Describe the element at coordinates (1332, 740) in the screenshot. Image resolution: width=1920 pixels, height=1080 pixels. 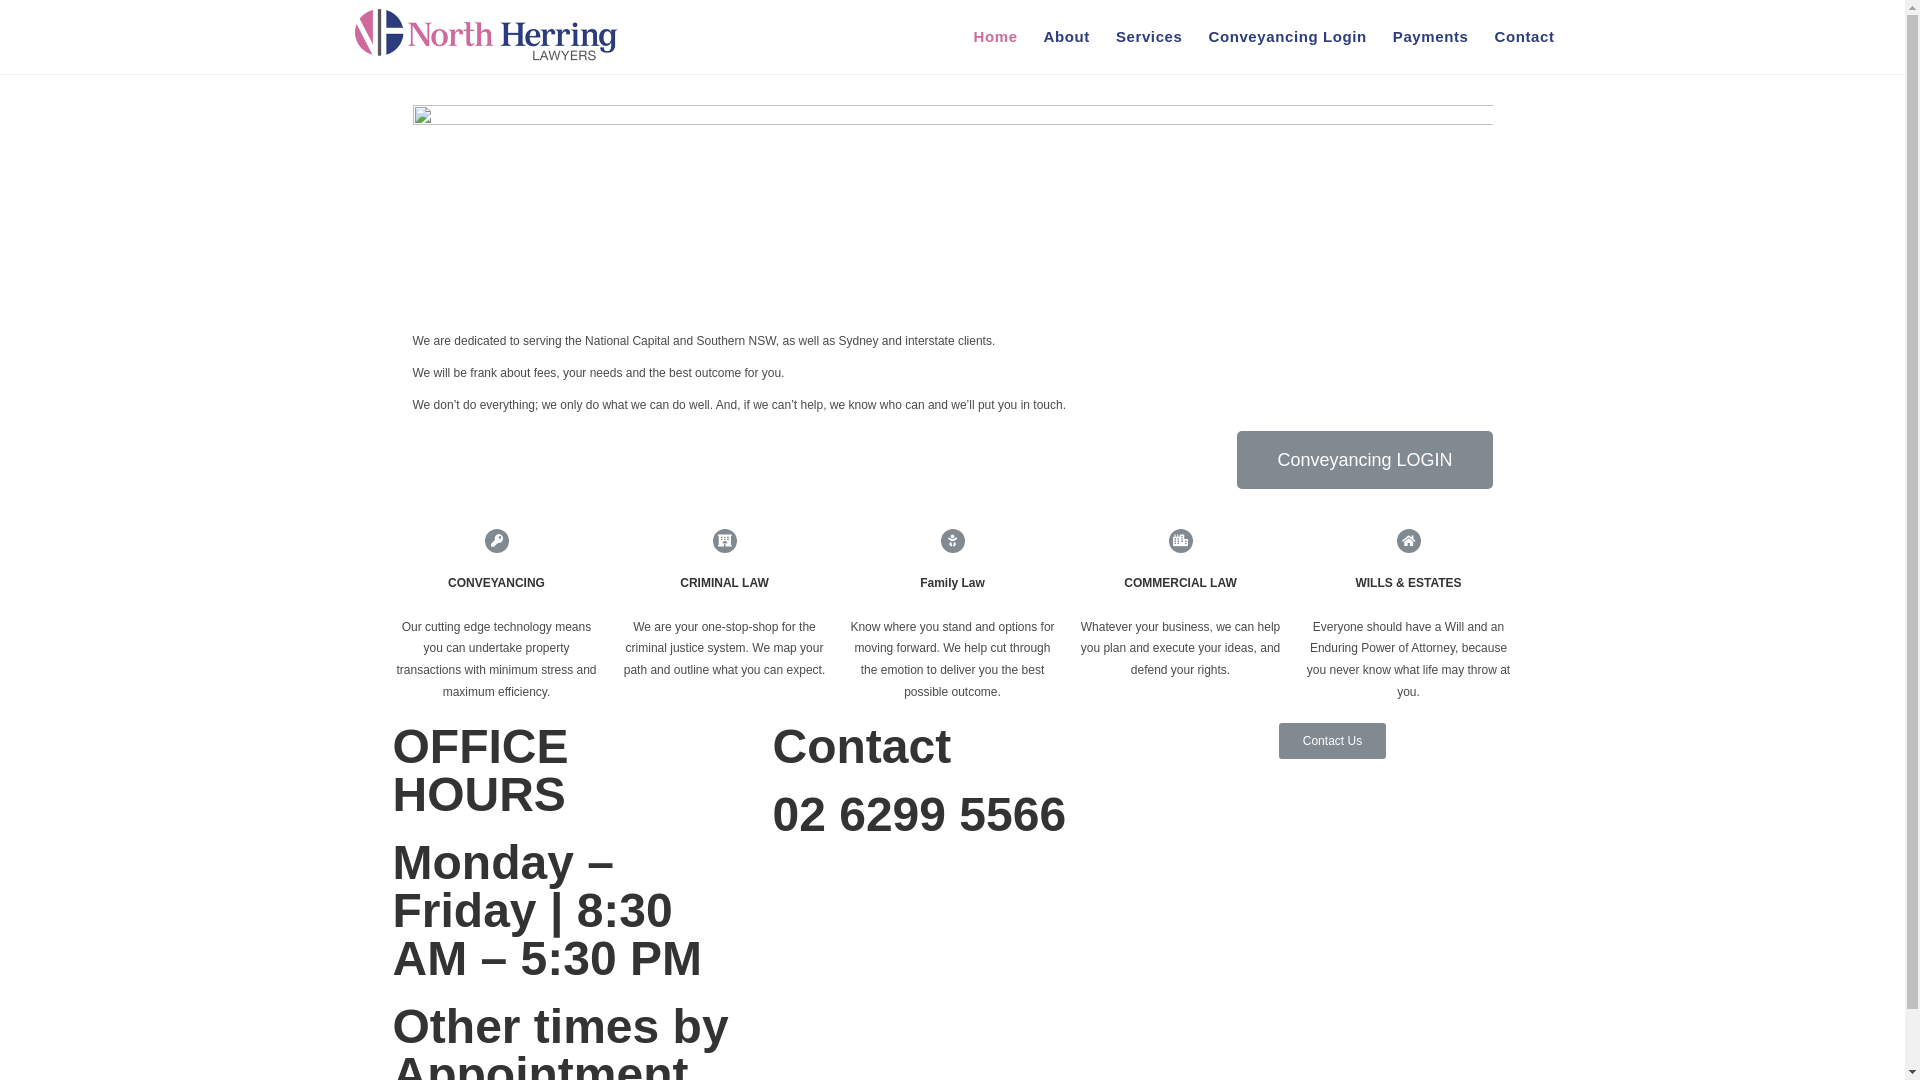
I see `Contact Us` at that location.